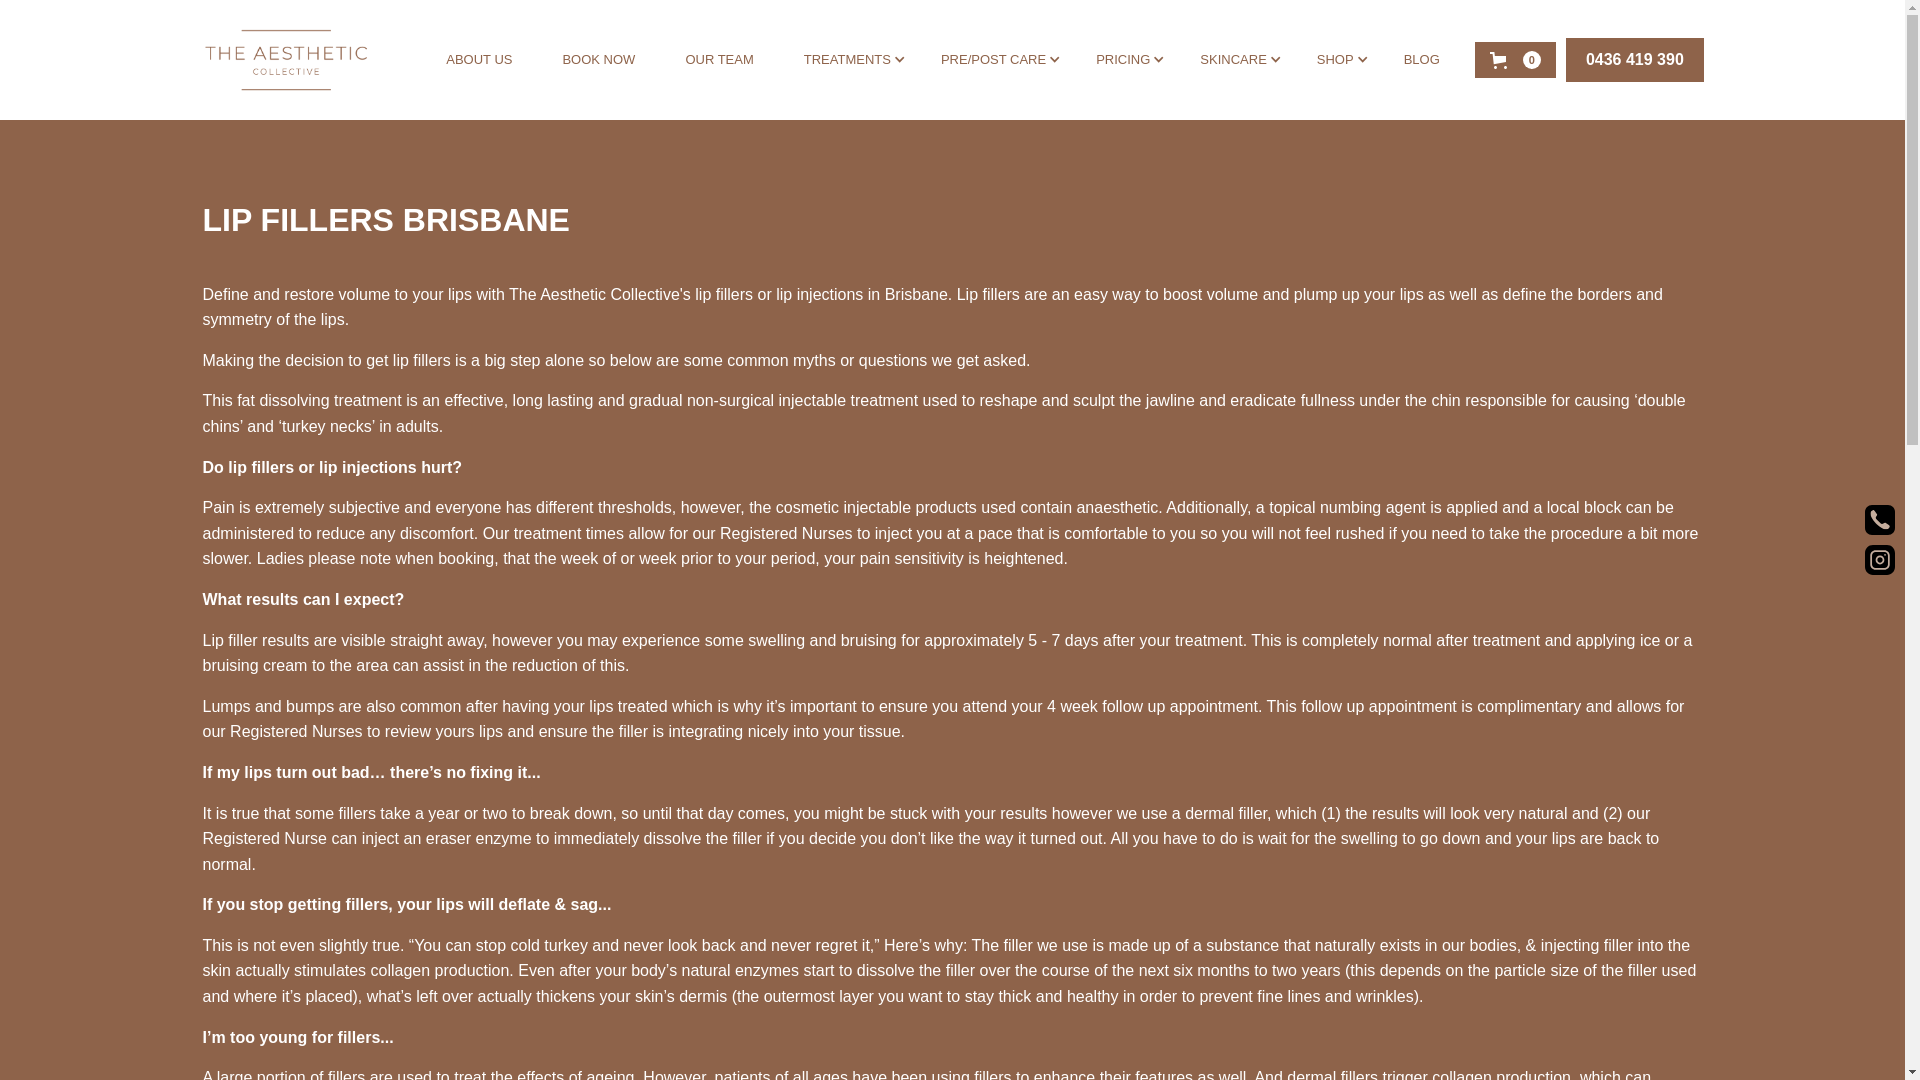 The width and height of the screenshot is (1920, 1080). I want to click on OUR TEAM, so click(729, 60).